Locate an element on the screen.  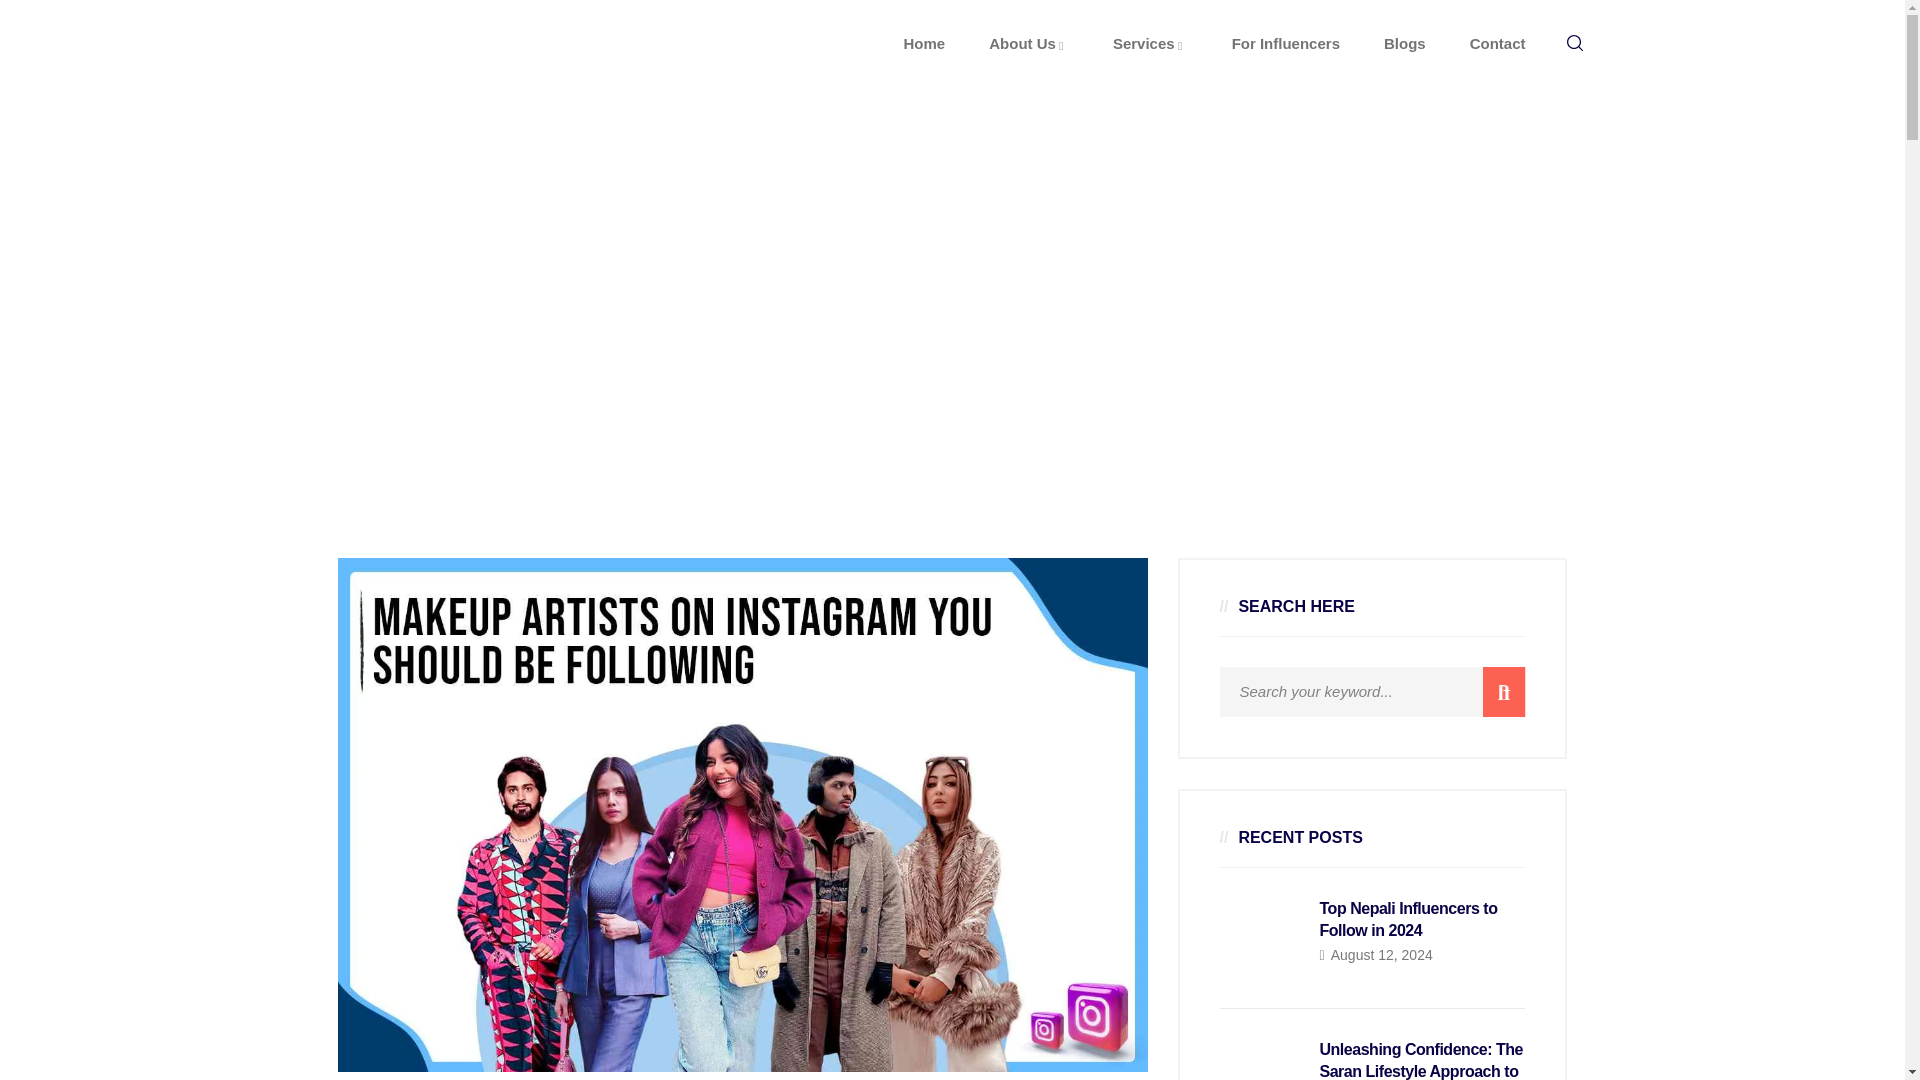
About Us is located at coordinates (1028, 44).